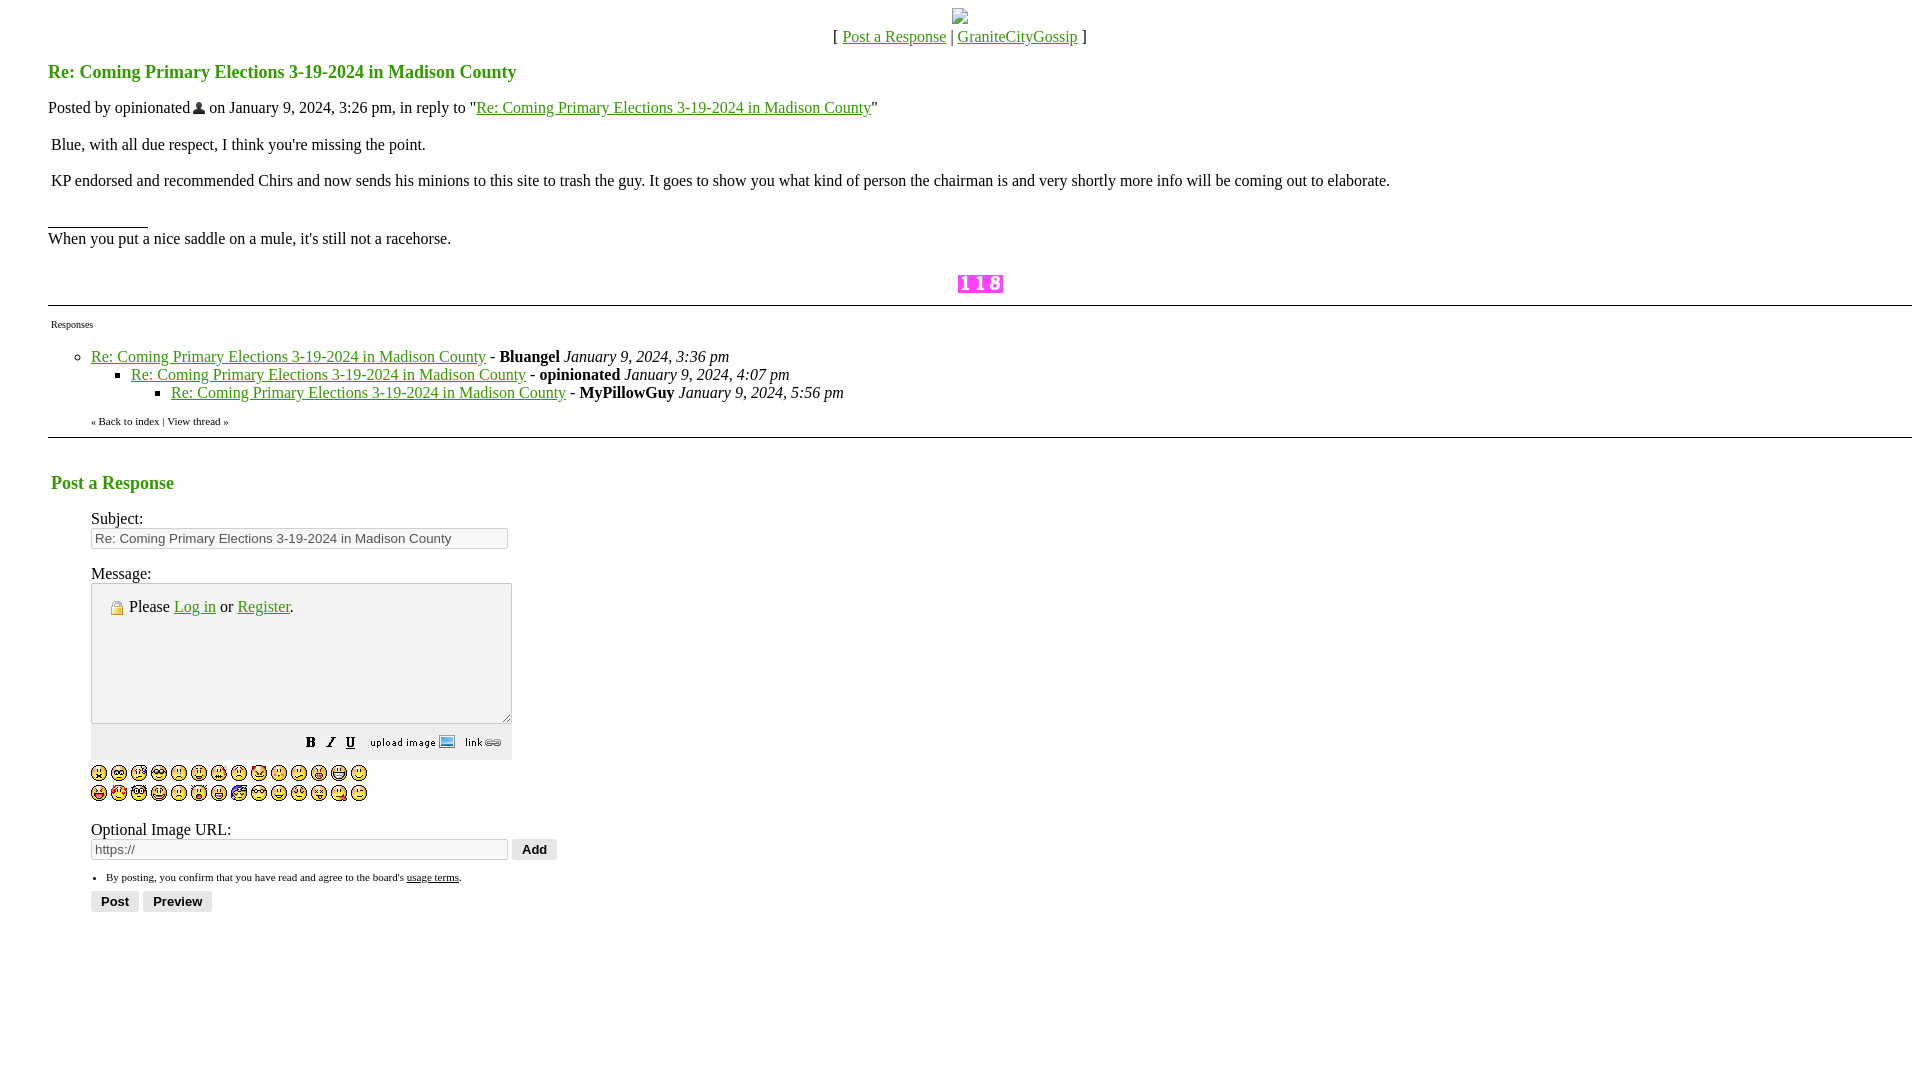 This screenshot has height=1080, width=1920. I want to click on GraniteCityGossip, so click(1018, 36).